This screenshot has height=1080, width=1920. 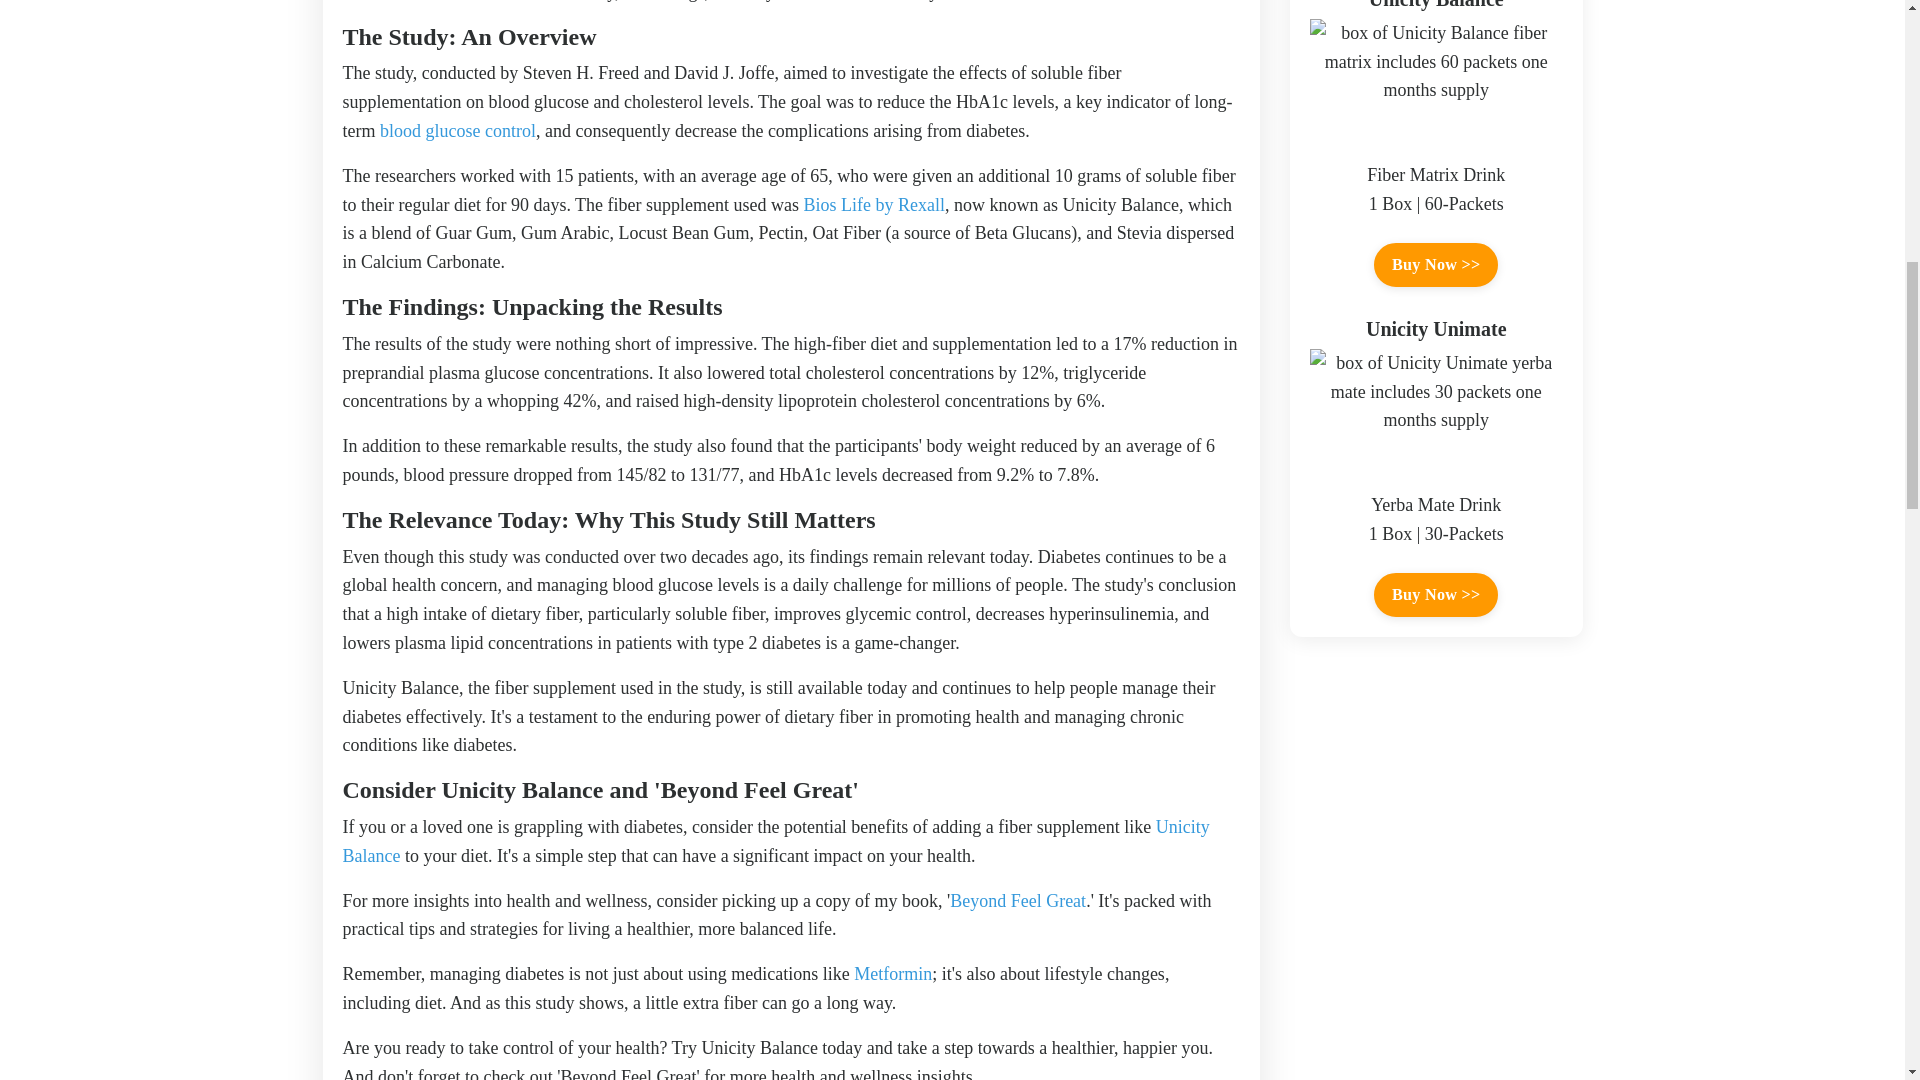 I want to click on blood glucose control, so click(x=458, y=130).